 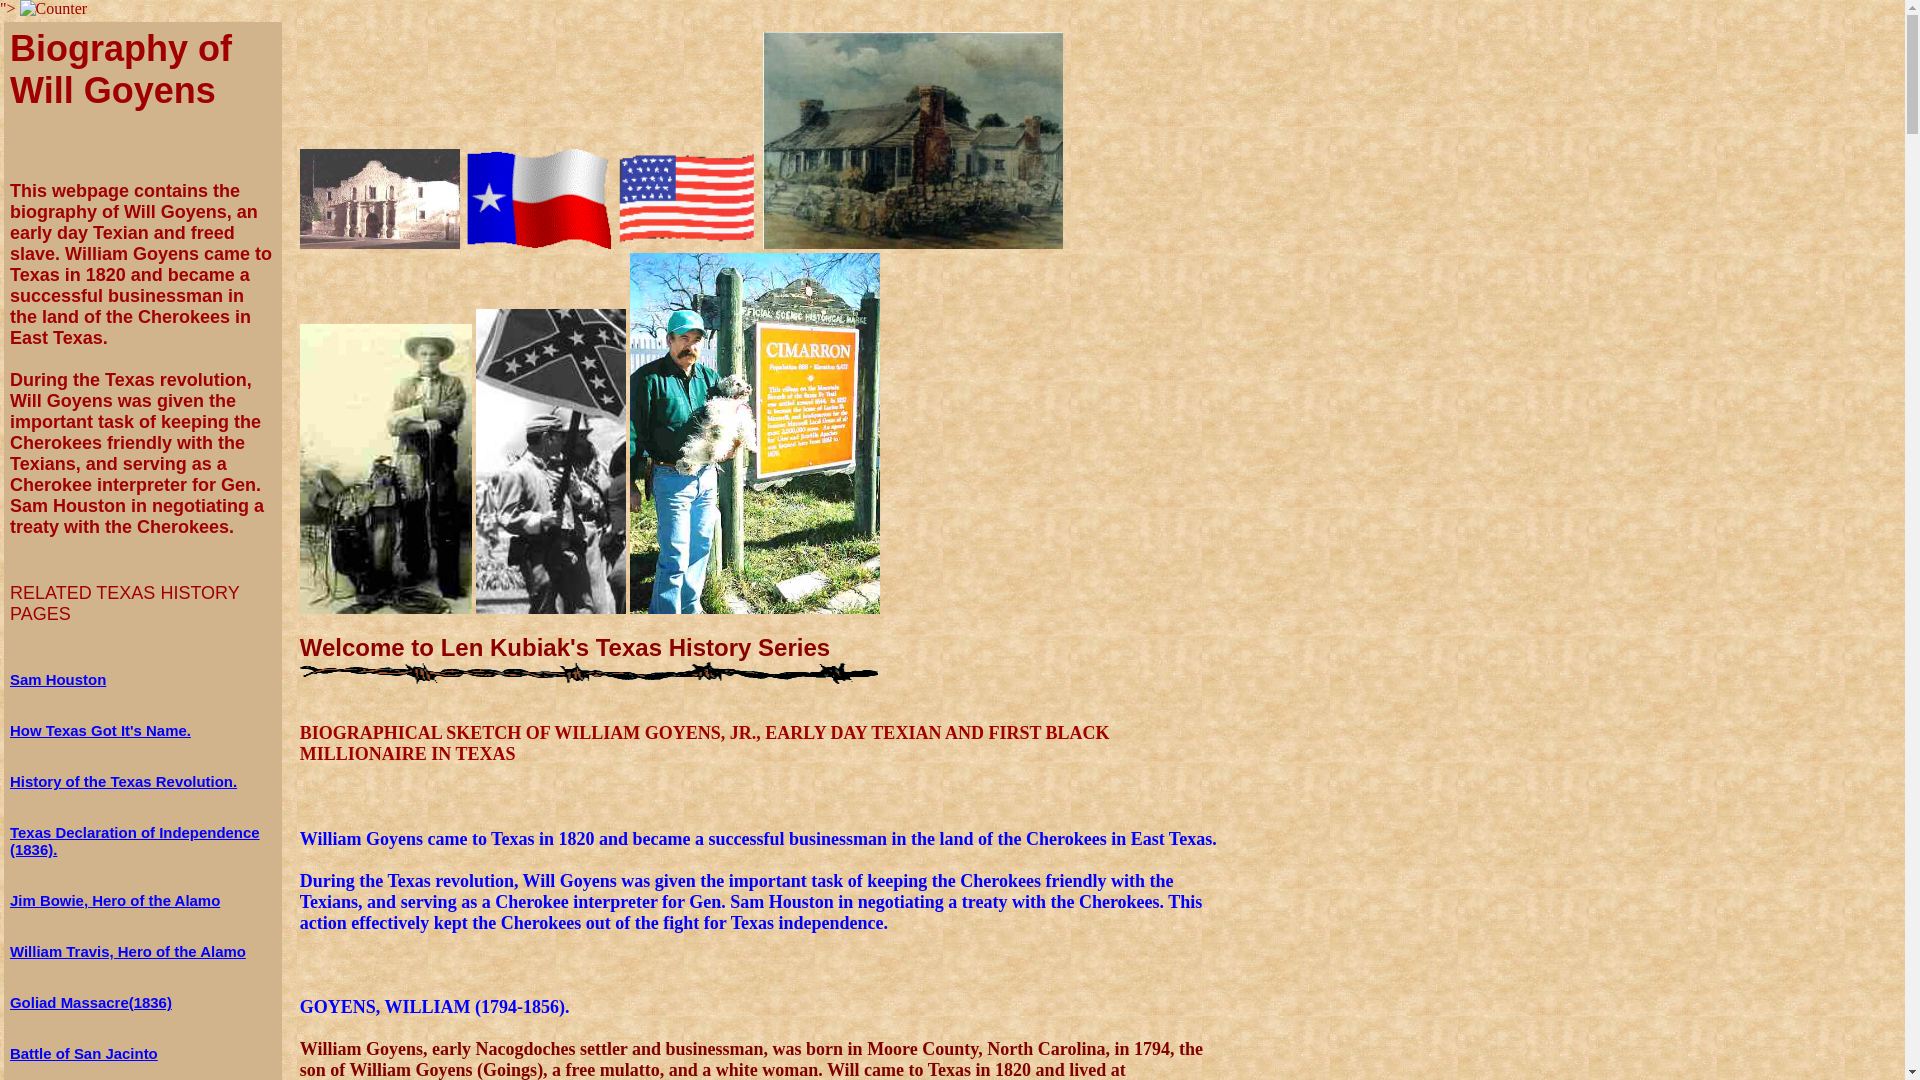 What do you see at coordinates (83, 1053) in the screenshot?
I see `Battle of San Jacinto` at bounding box center [83, 1053].